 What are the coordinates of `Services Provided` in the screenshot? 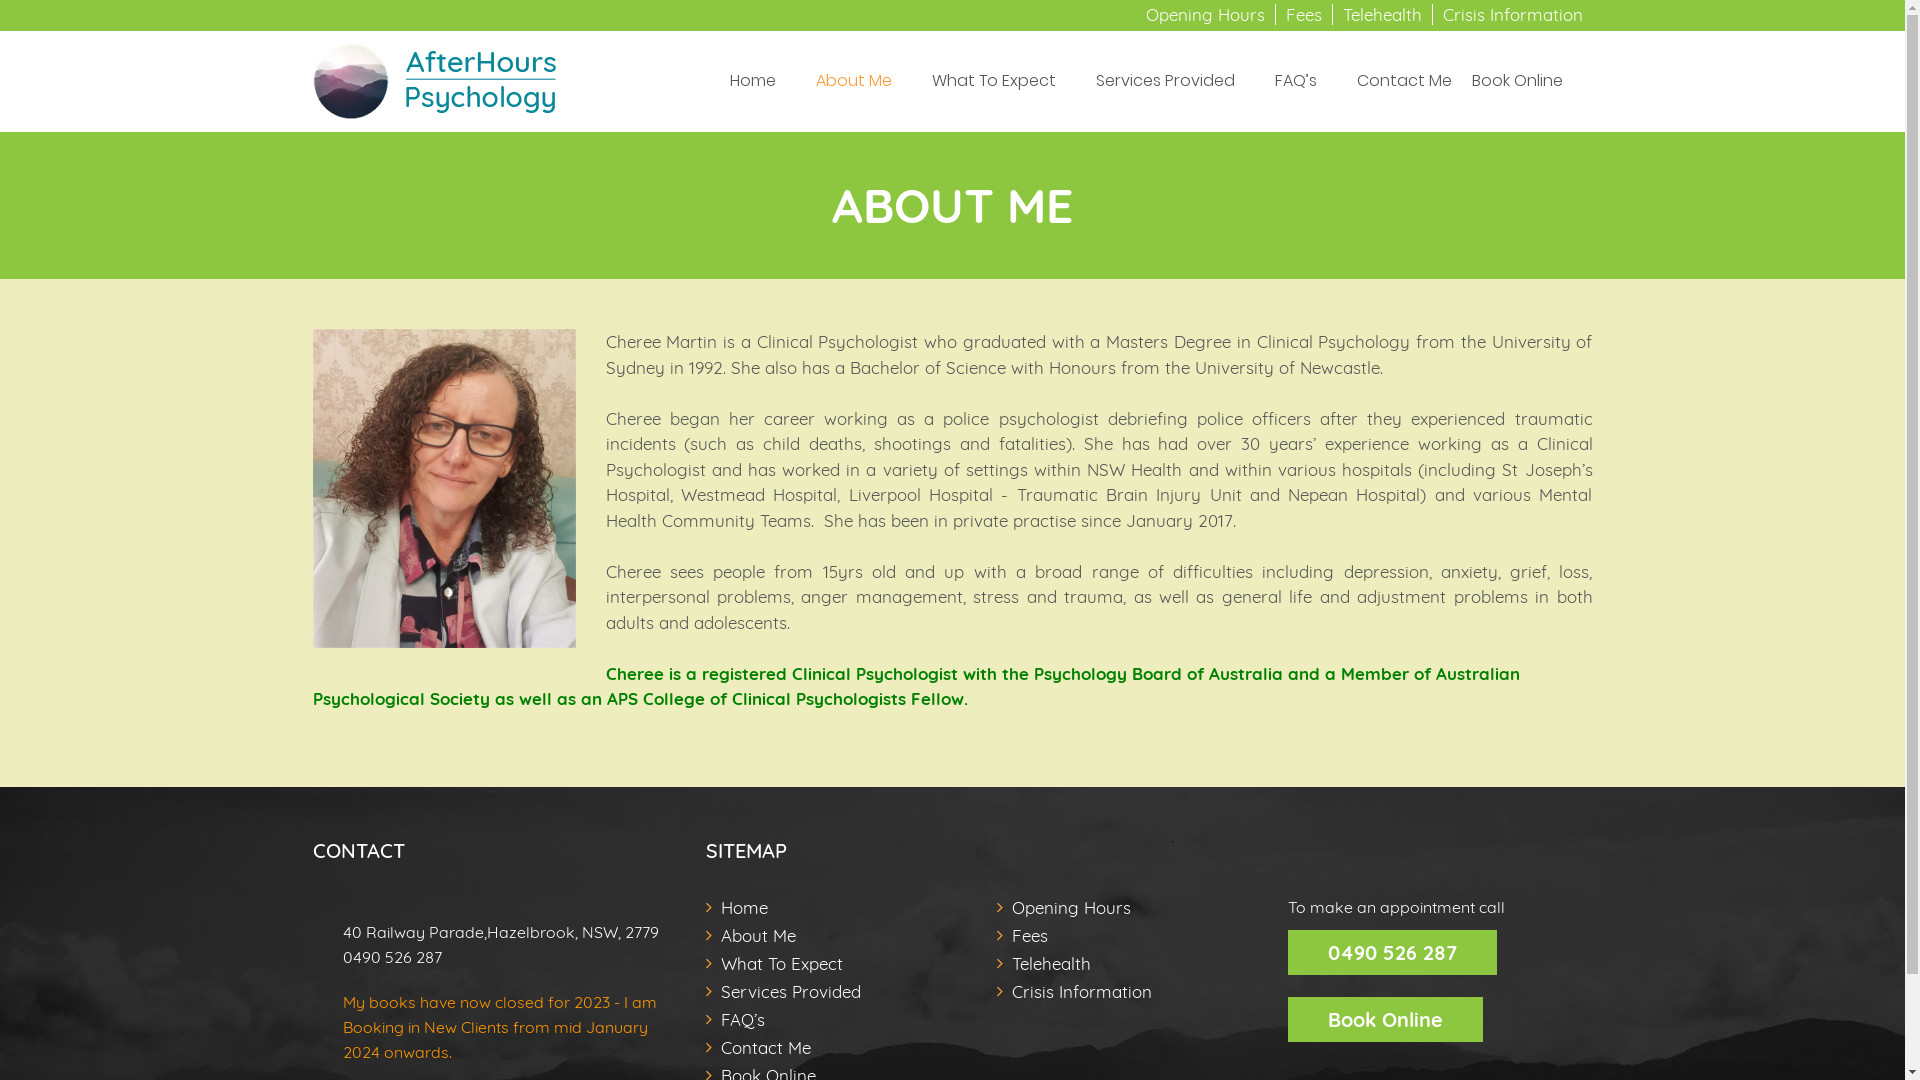 It's located at (791, 993).